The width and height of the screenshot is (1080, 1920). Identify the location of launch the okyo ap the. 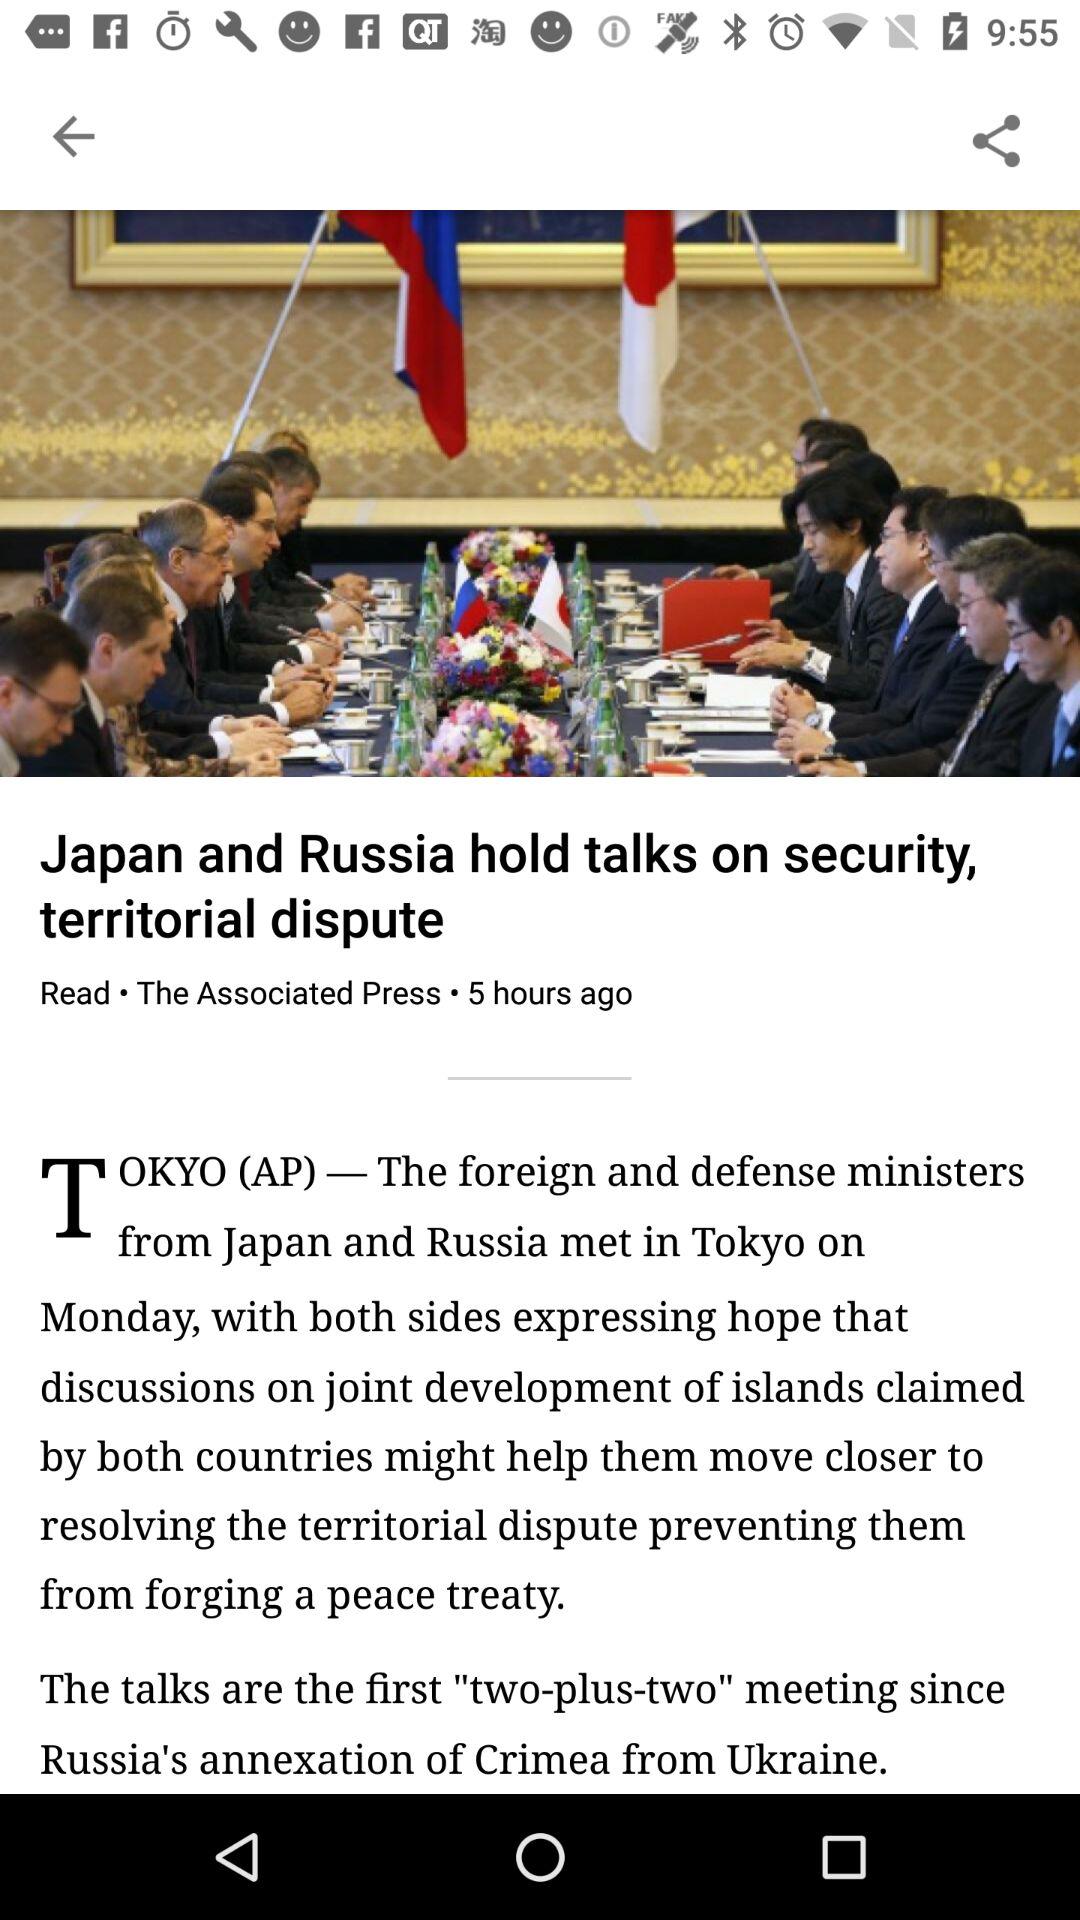
(578, 1216).